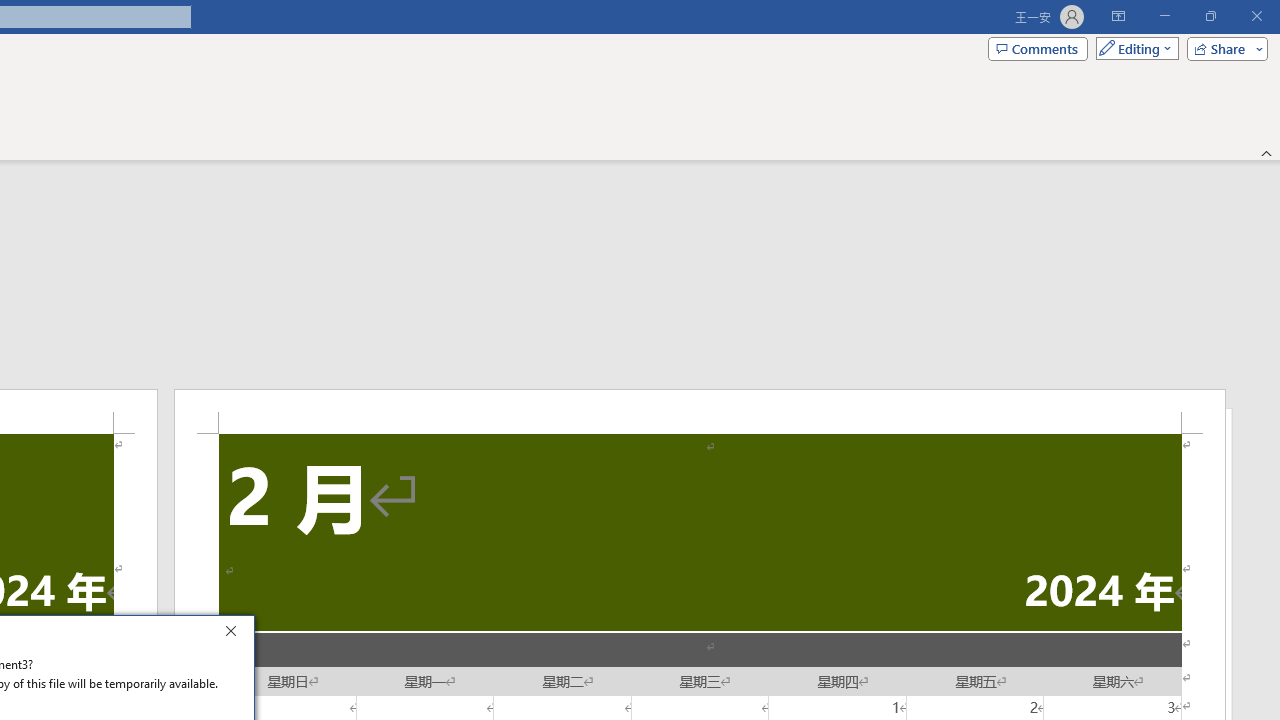 The image size is (1280, 720). What do you see at coordinates (700, 411) in the screenshot?
I see `Header -Section 2-` at bounding box center [700, 411].